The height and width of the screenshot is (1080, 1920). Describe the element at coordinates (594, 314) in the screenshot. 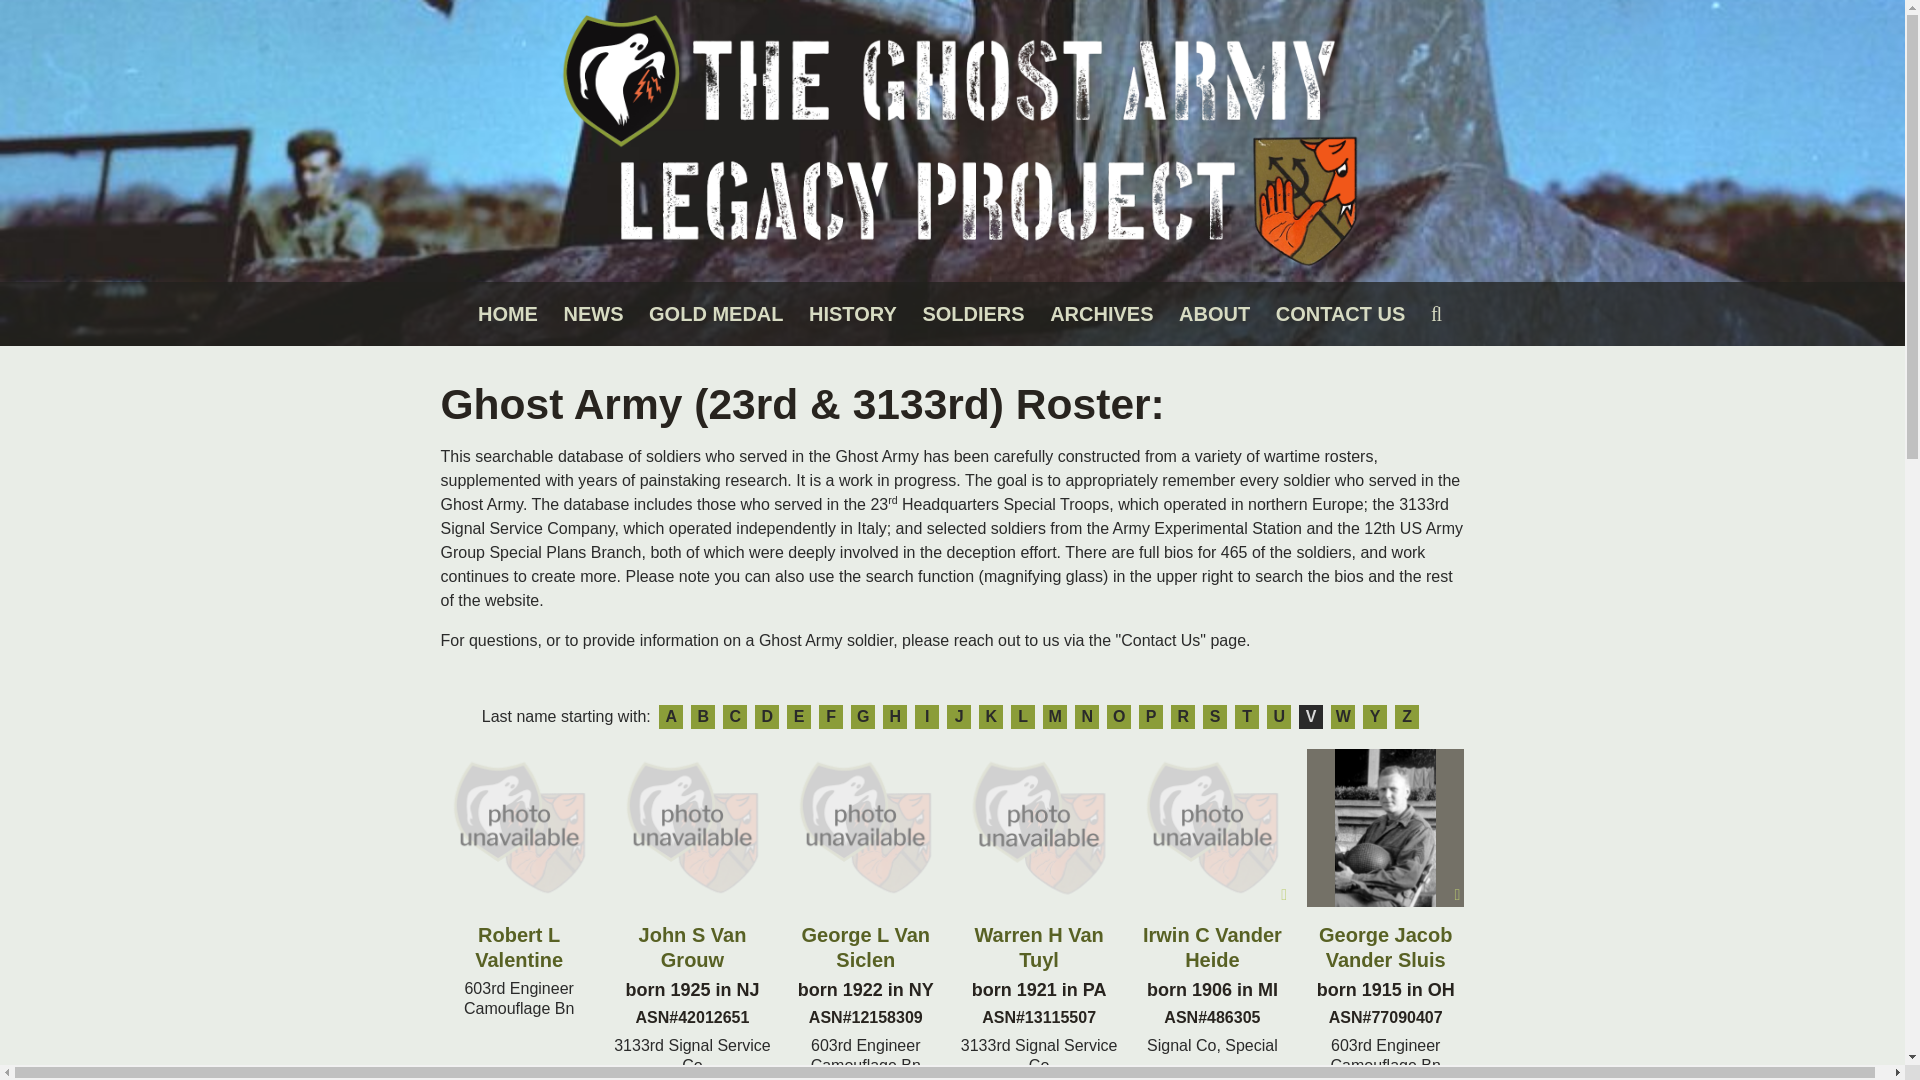

I see `NEWS` at that location.